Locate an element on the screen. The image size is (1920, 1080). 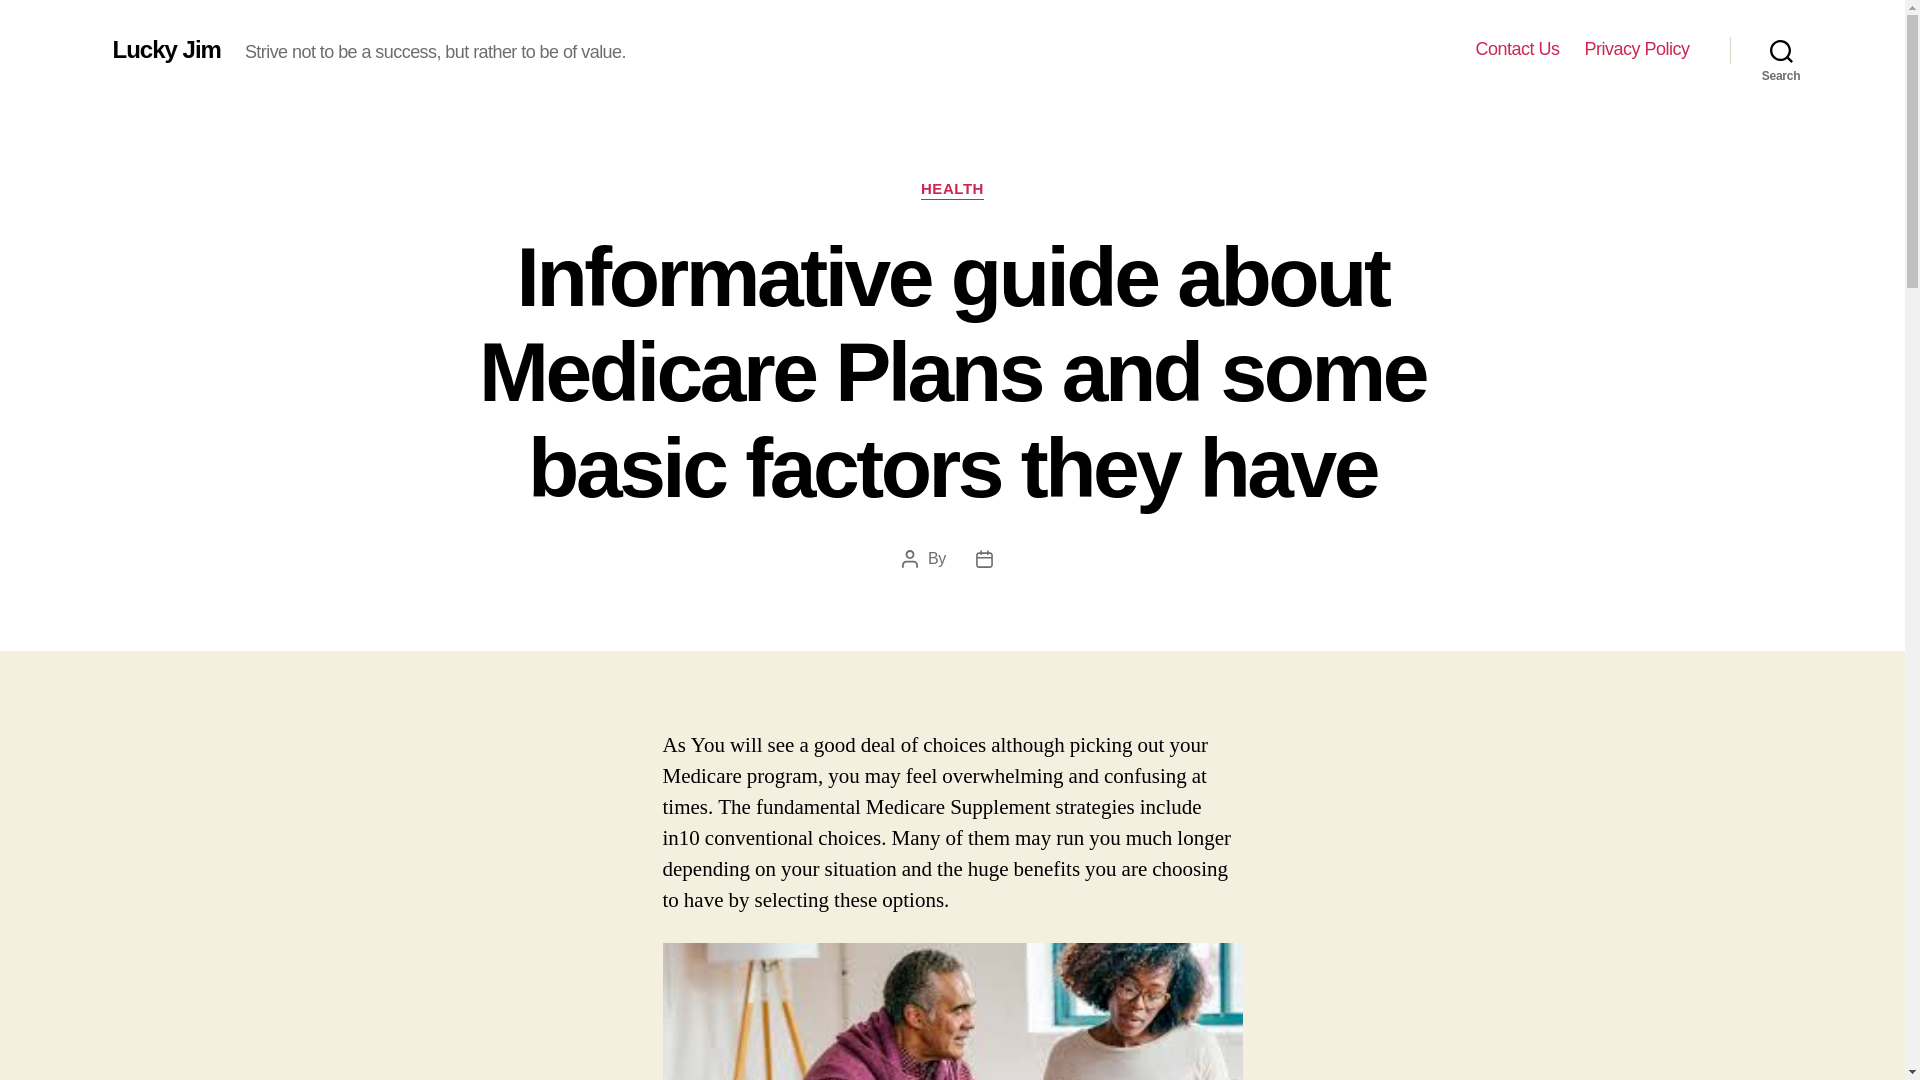
Lucky Jim is located at coordinates (166, 49).